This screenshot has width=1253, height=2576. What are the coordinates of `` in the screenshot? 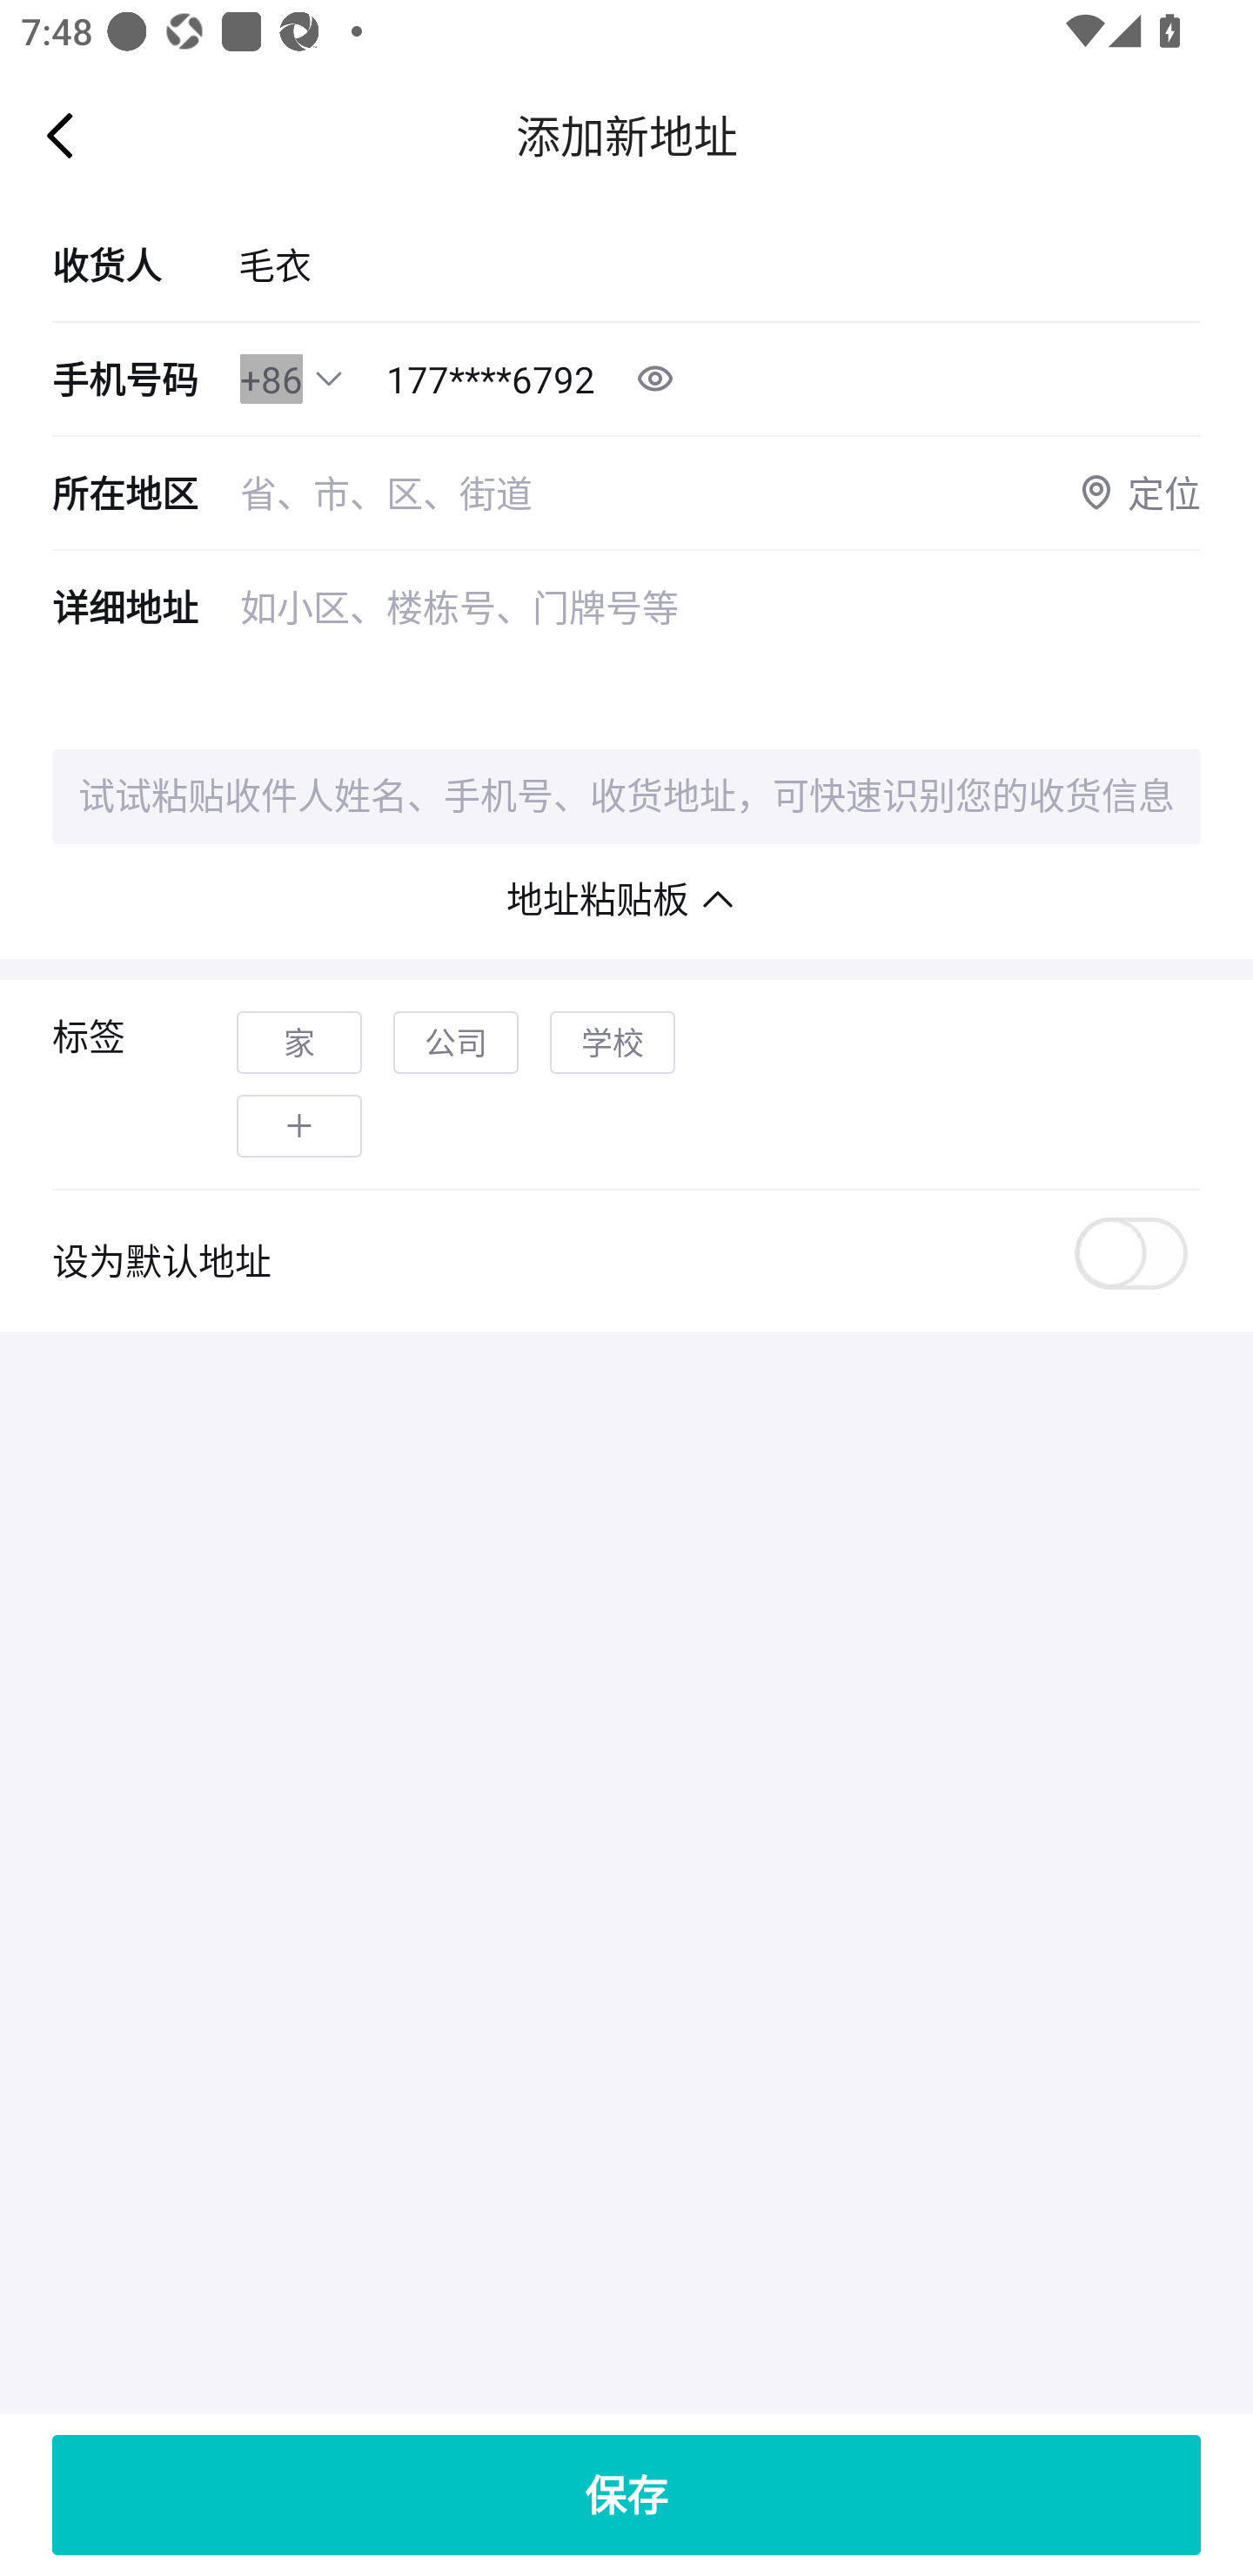 It's located at (299, 1126).